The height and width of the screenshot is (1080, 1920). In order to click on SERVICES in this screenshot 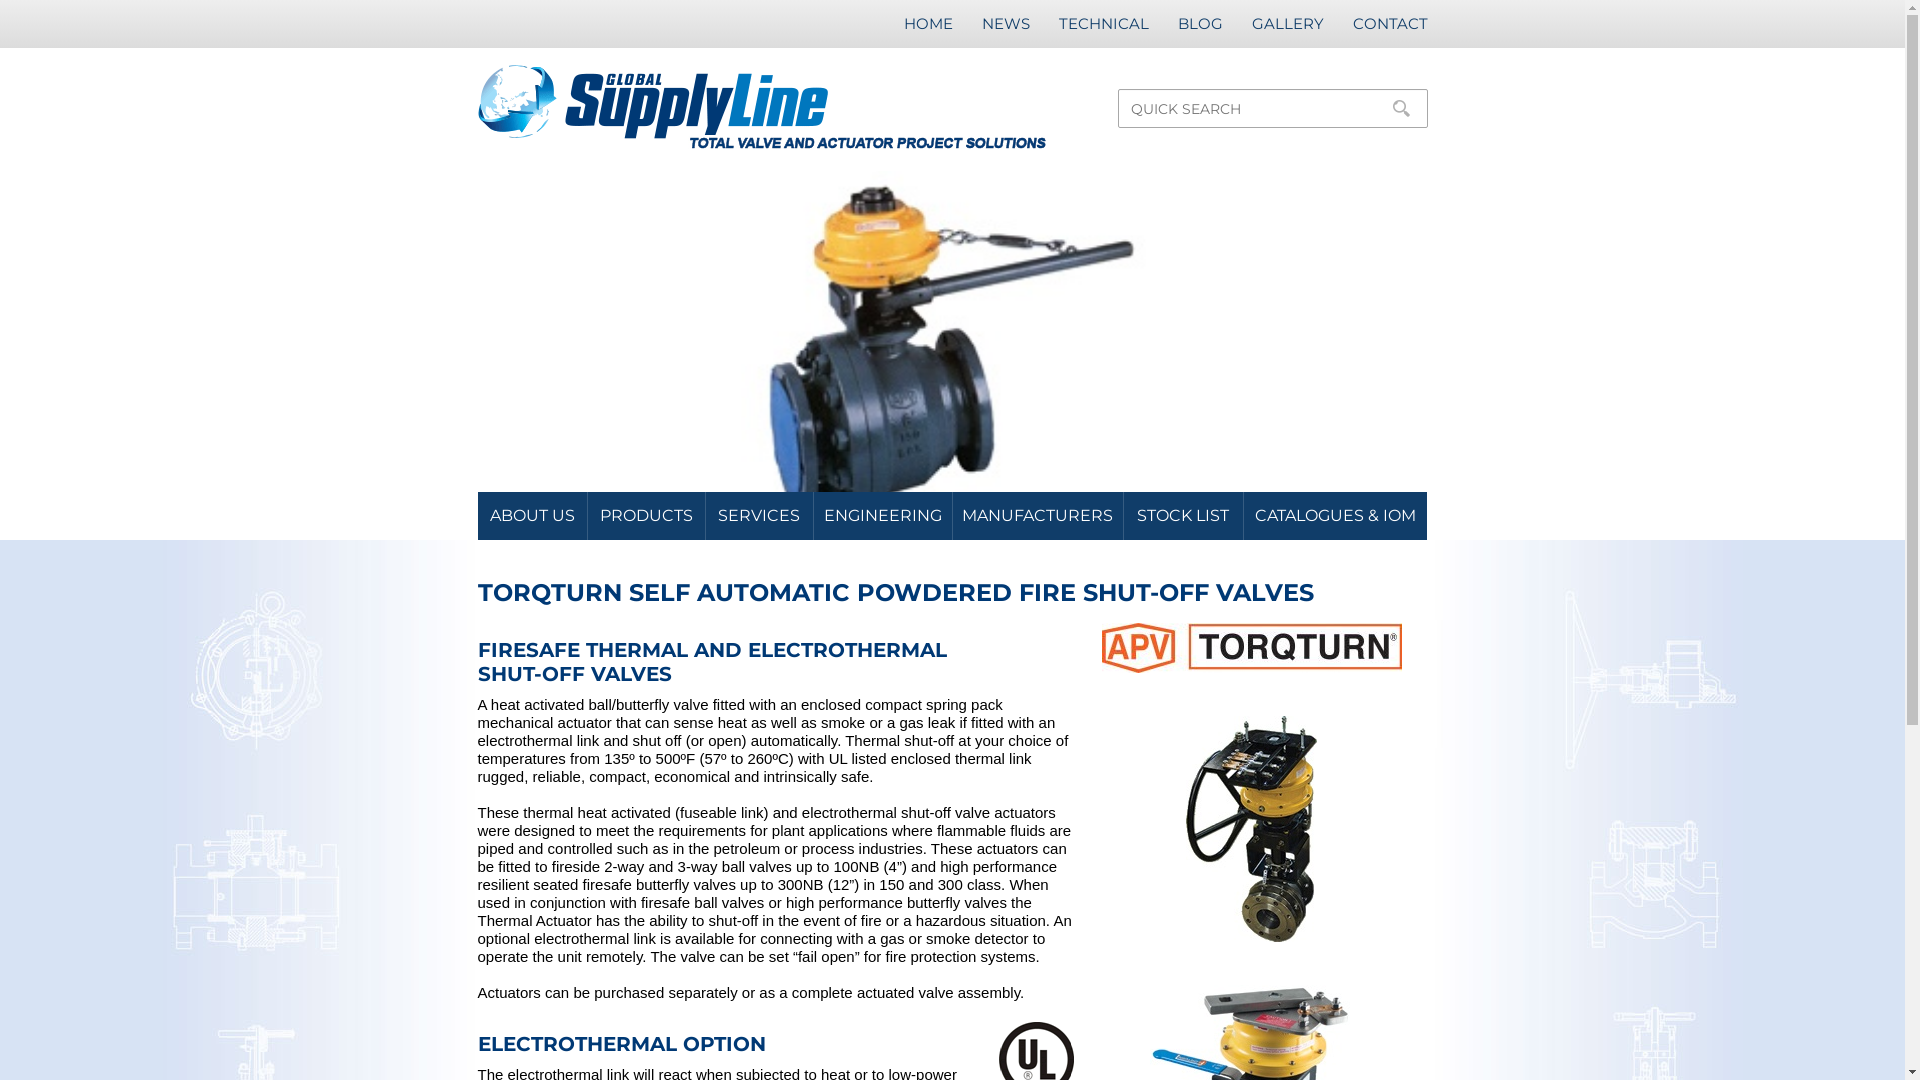, I will do `click(758, 516)`.